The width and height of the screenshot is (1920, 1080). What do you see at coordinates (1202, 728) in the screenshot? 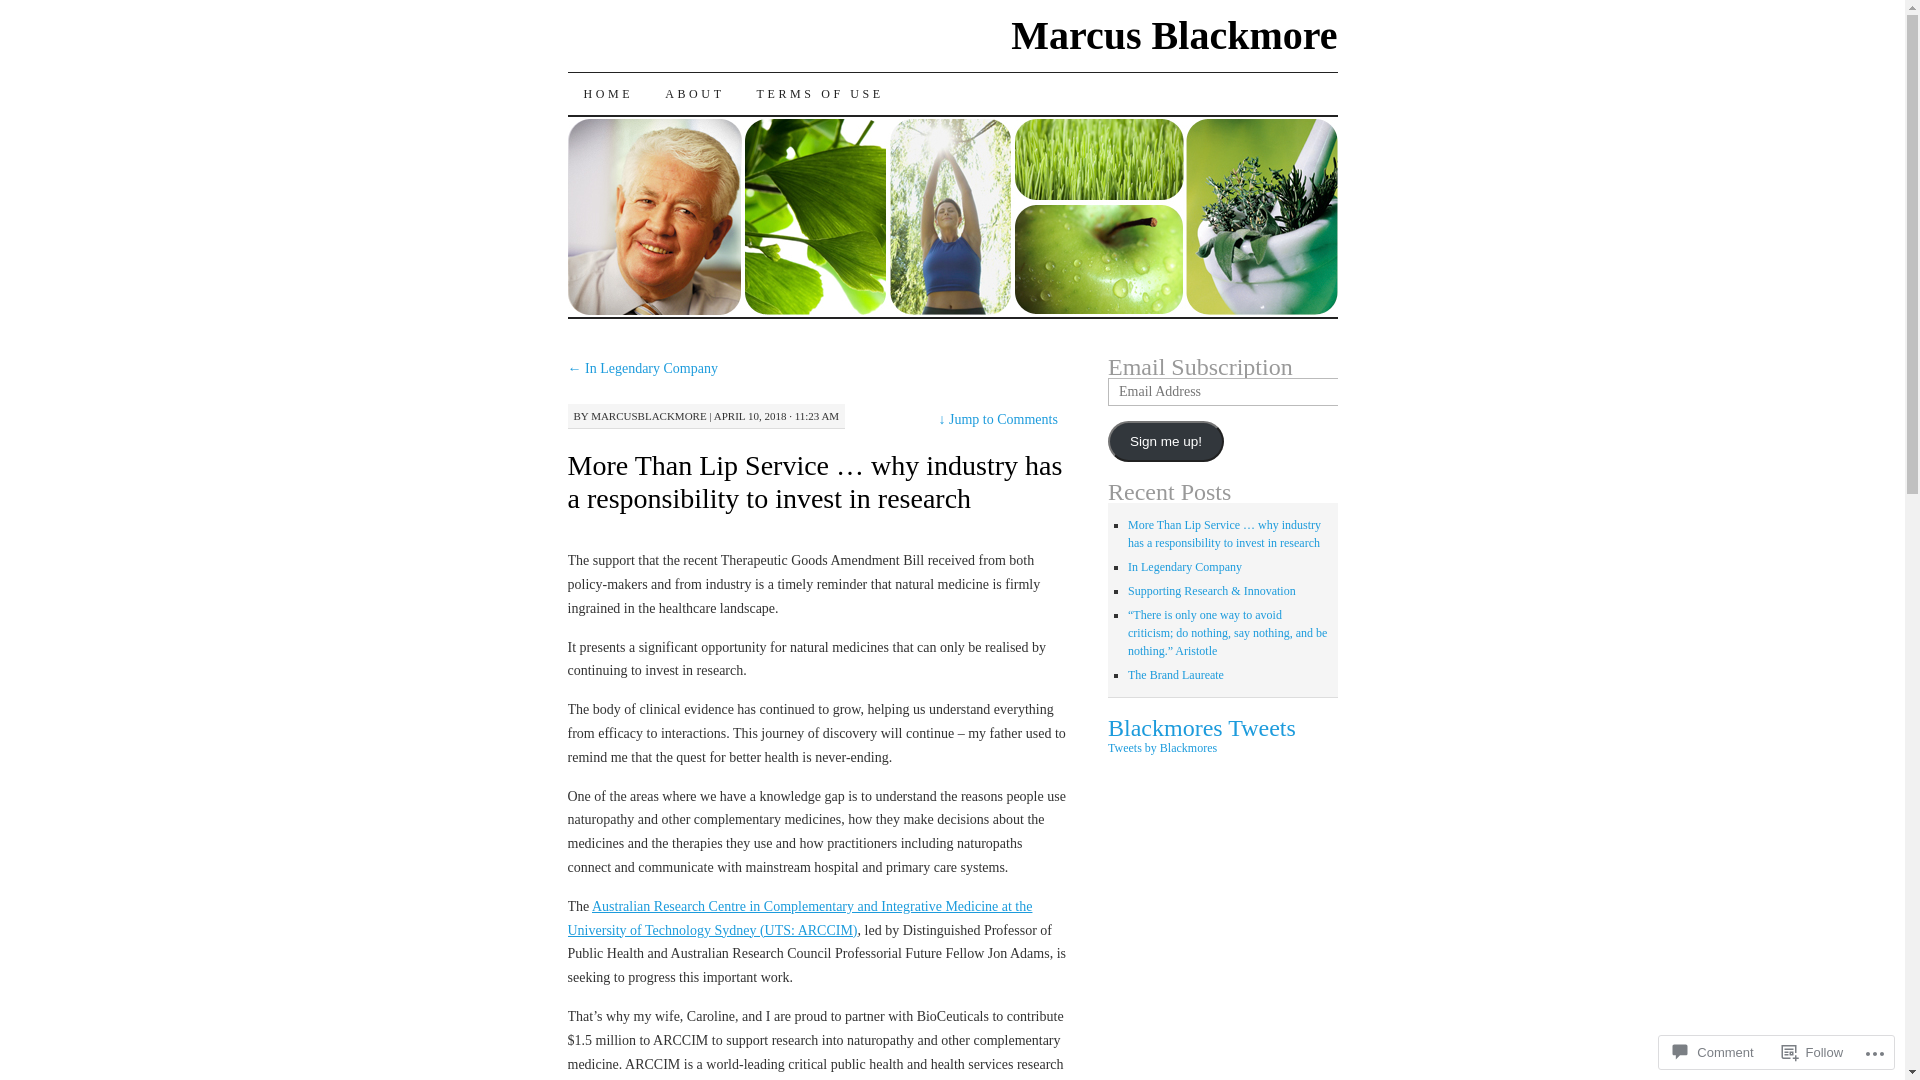
I see `Blackmores Tweets` at bounding box center [1202, 728].